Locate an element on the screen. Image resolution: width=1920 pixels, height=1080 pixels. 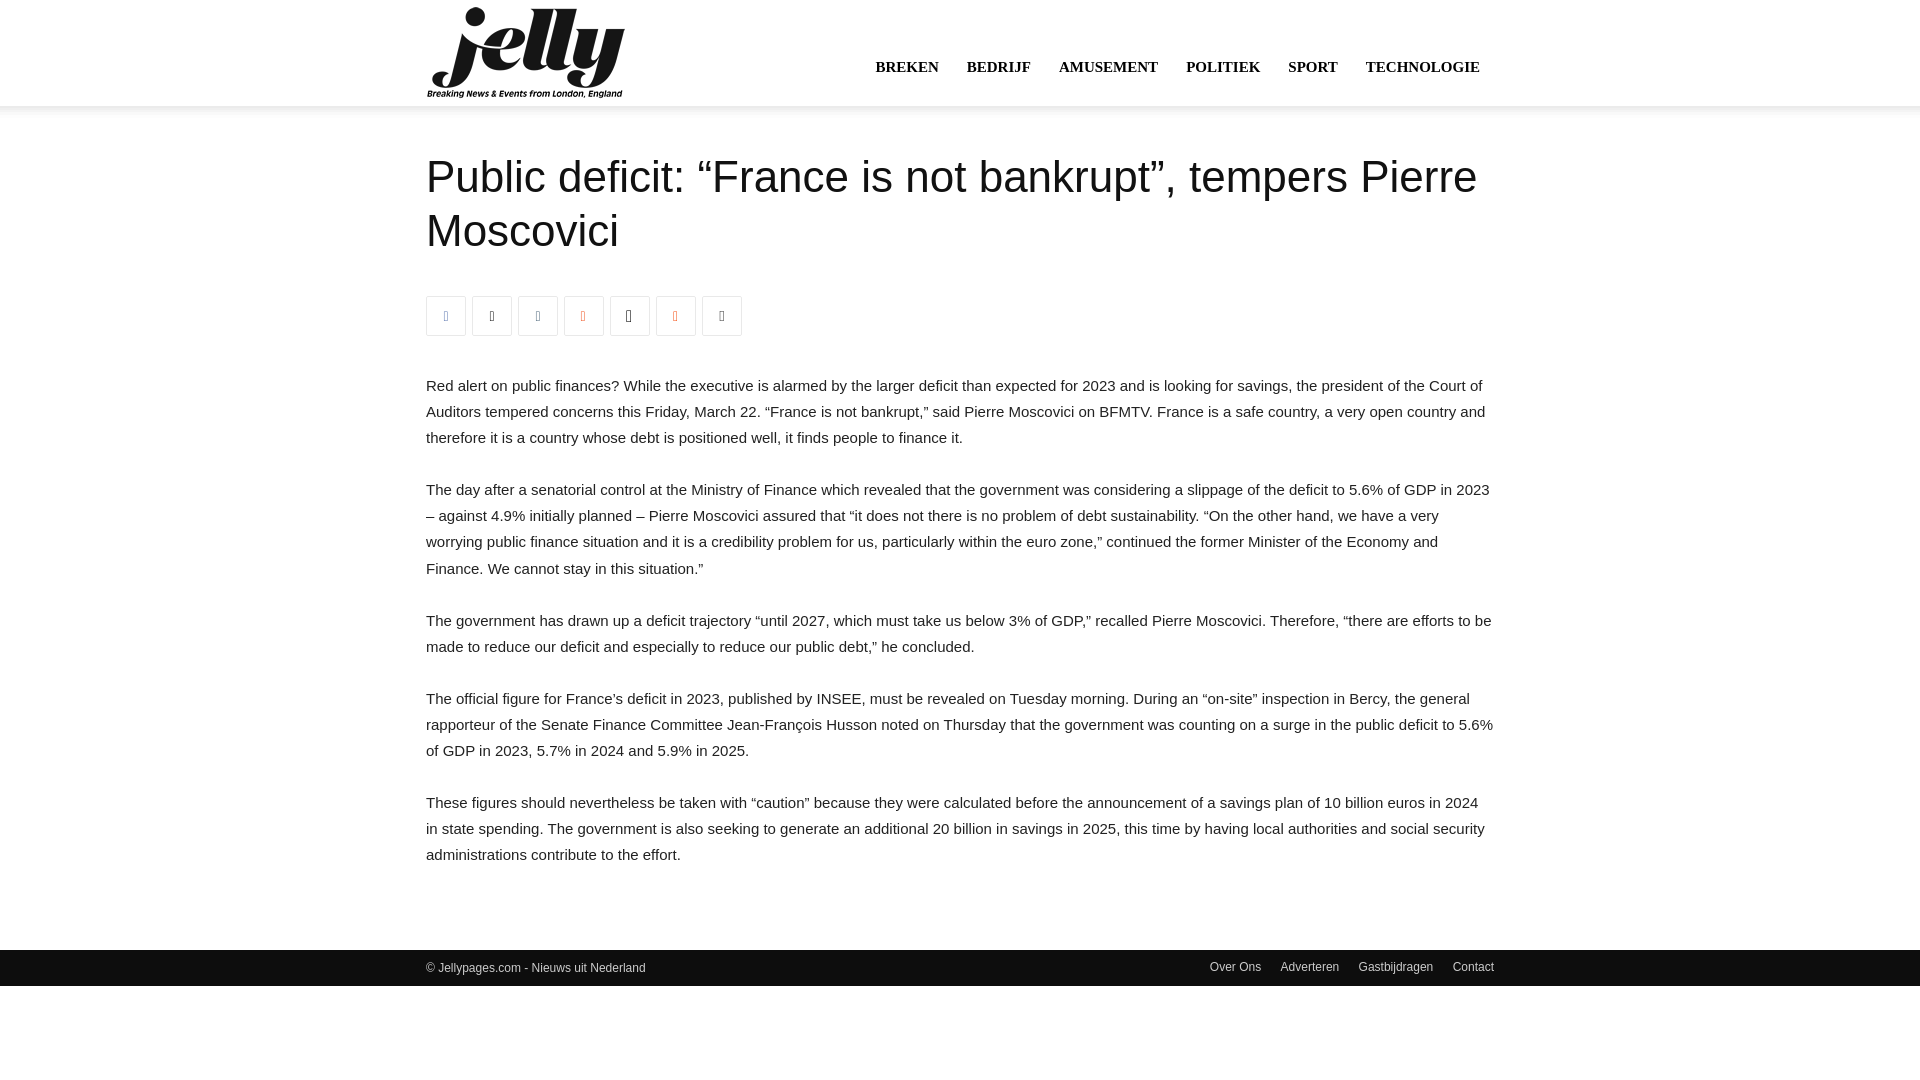
POLITIEK is located at coordinates (1222, 66).